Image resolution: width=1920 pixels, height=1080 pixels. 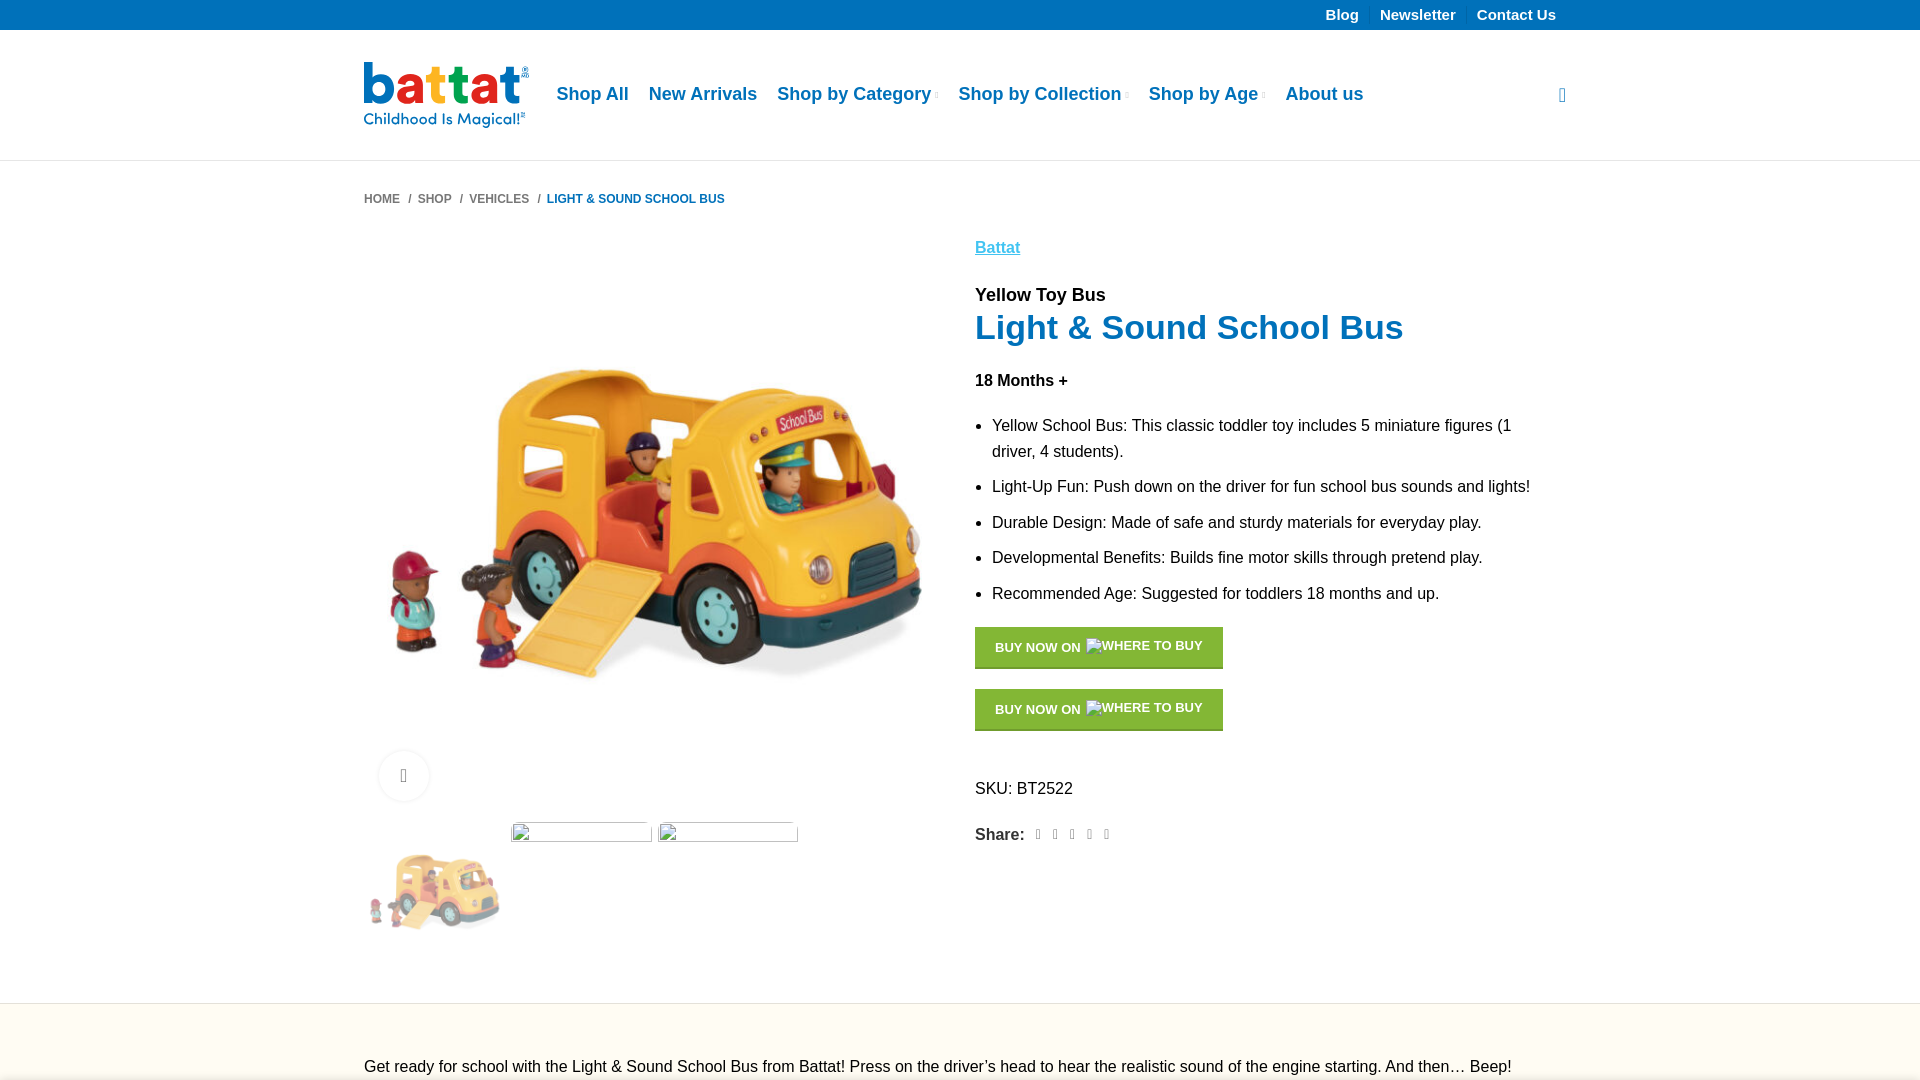 What do you see at coordinates (388, 200) in the screenshot?
I see `HOME` at bounding box center [388, 200].